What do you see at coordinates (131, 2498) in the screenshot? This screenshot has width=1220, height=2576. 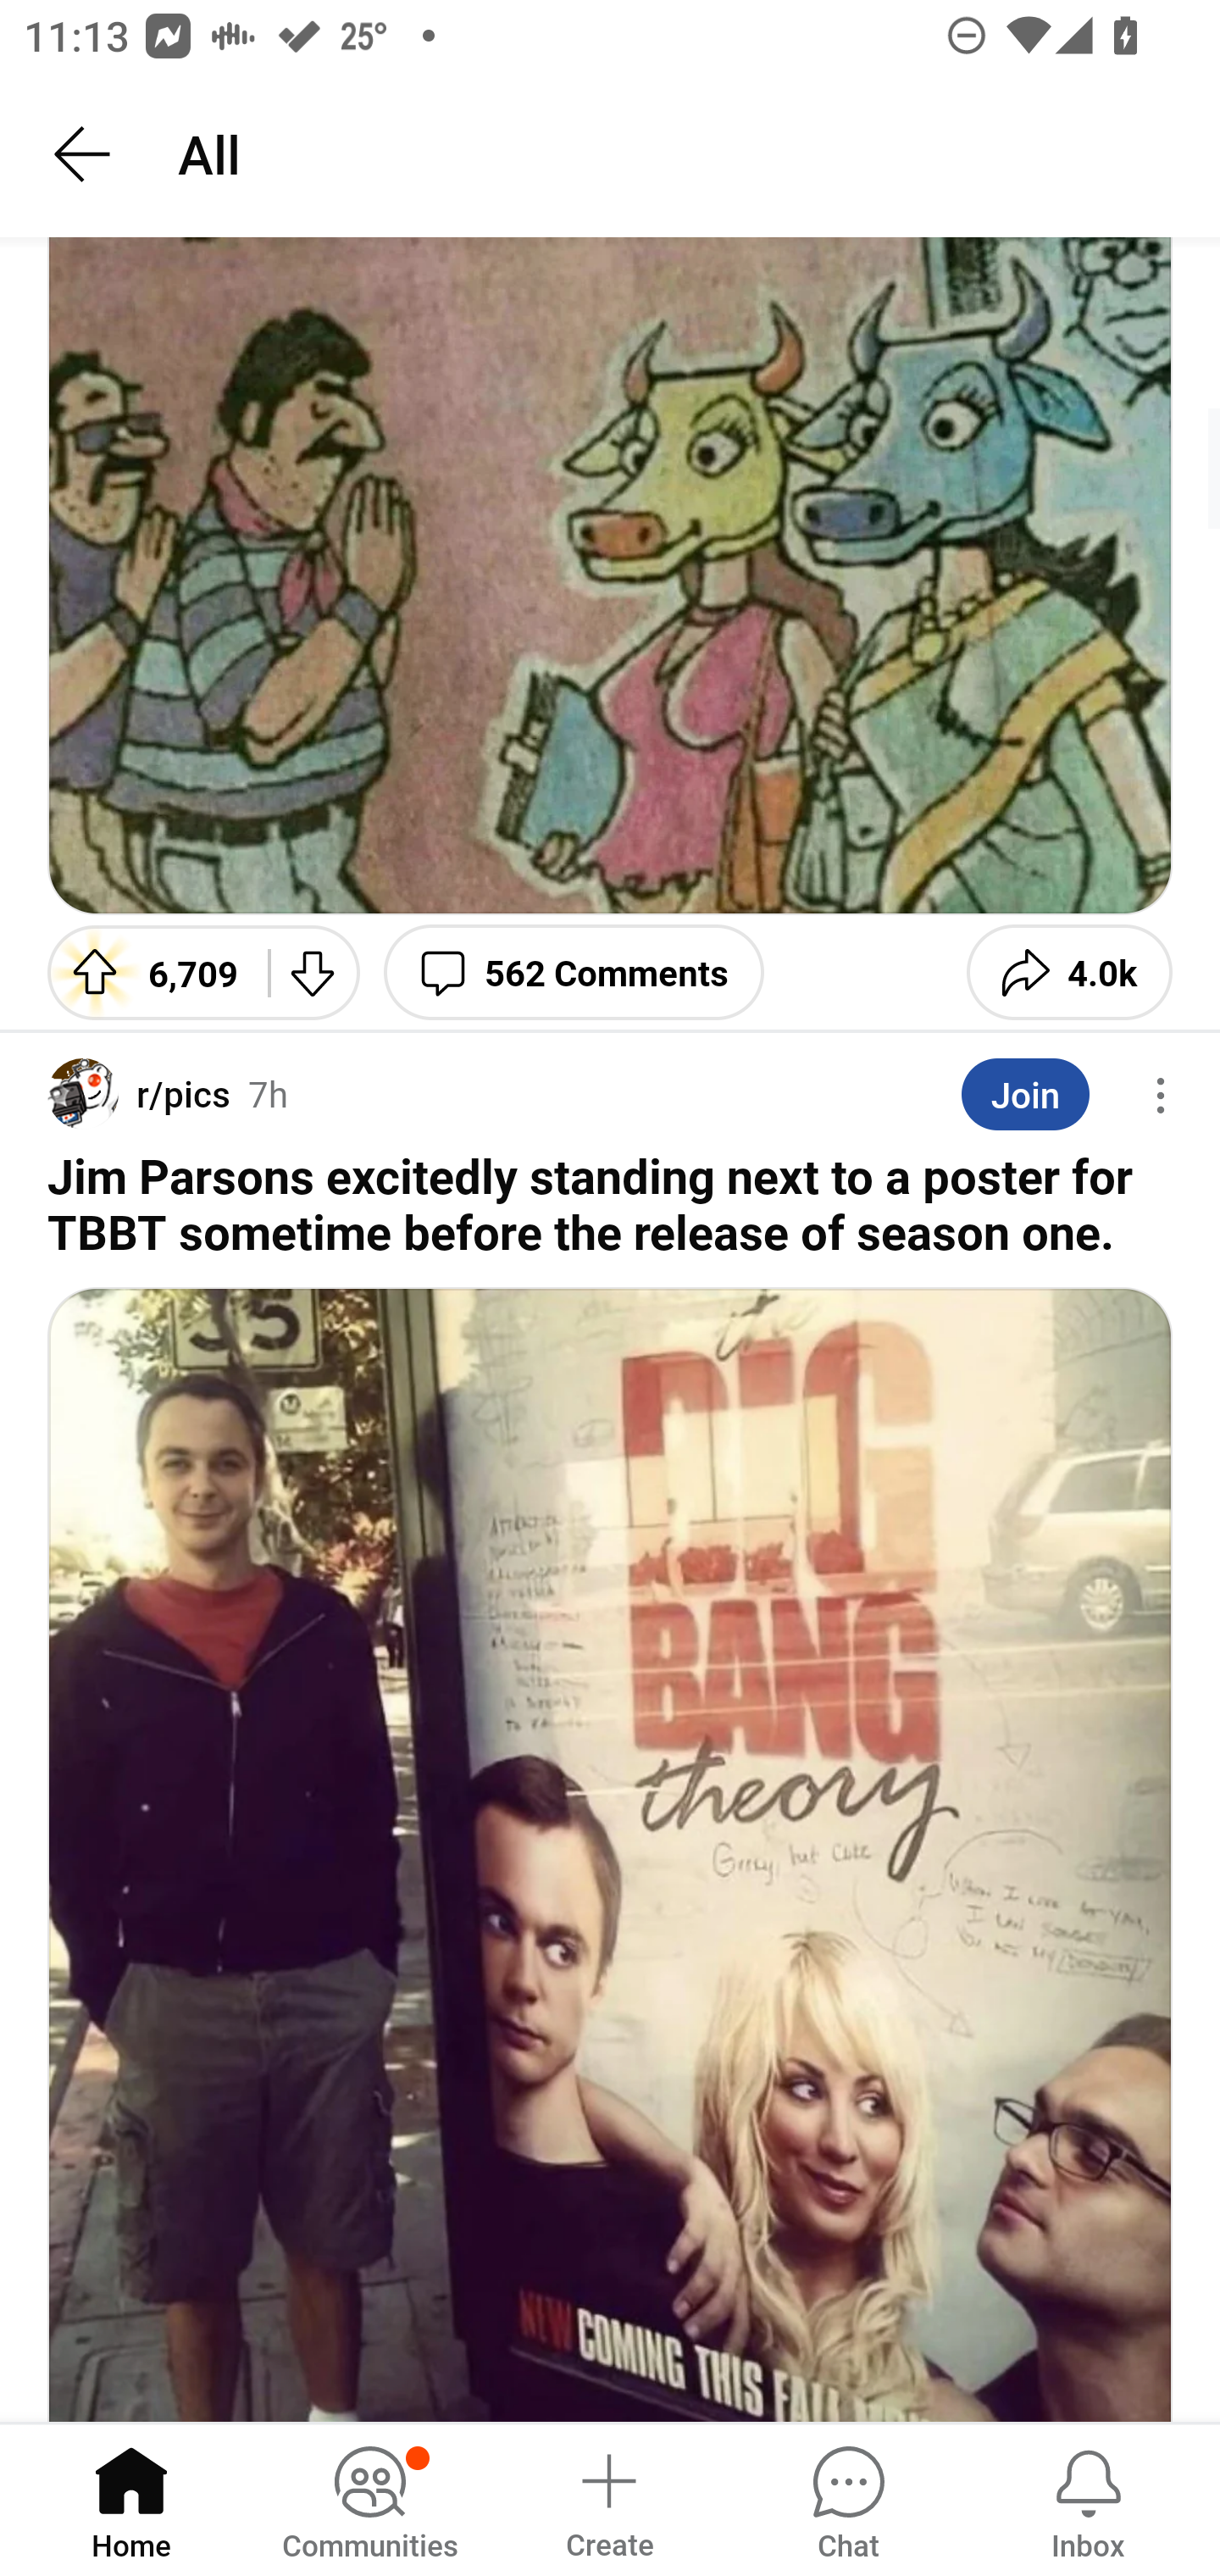 I see `Home` at bounding box center [131, 2498].